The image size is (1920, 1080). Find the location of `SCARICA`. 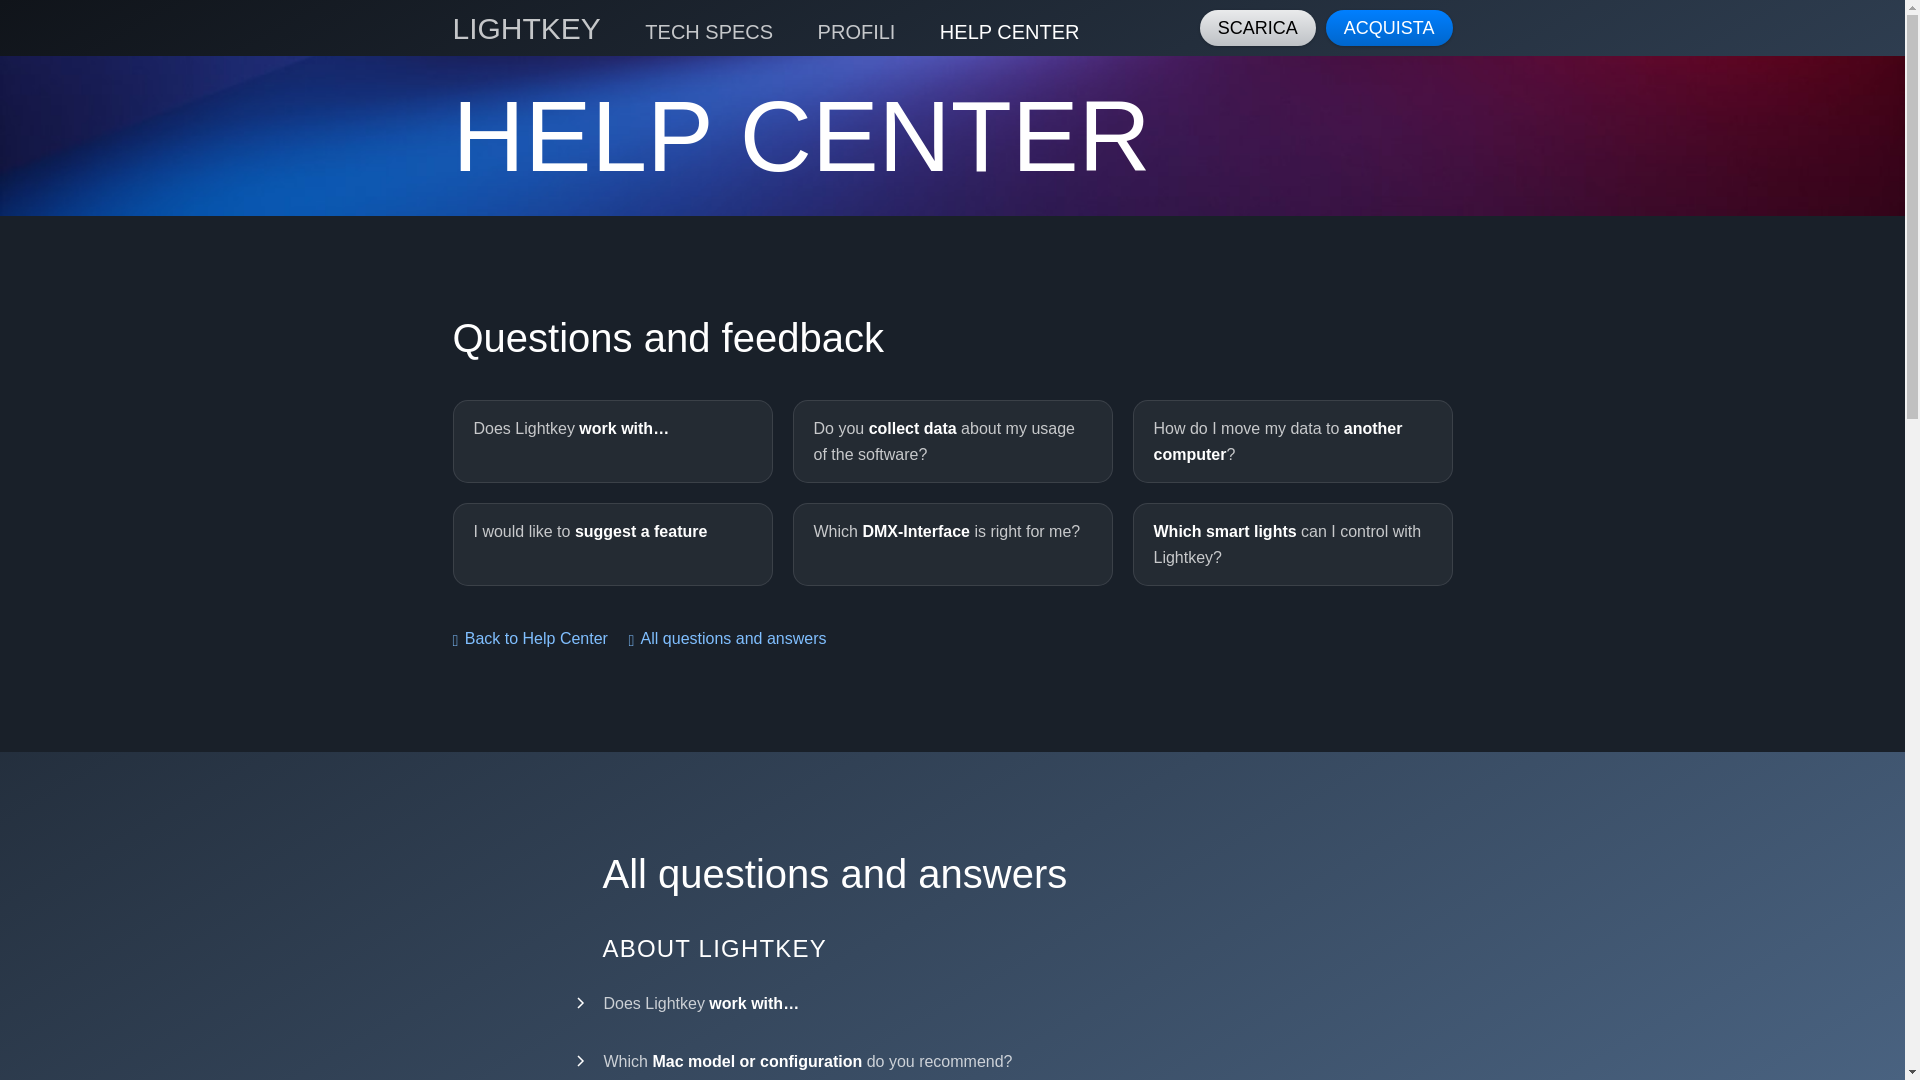

SCARICA is located at coordinates (1257, 28).